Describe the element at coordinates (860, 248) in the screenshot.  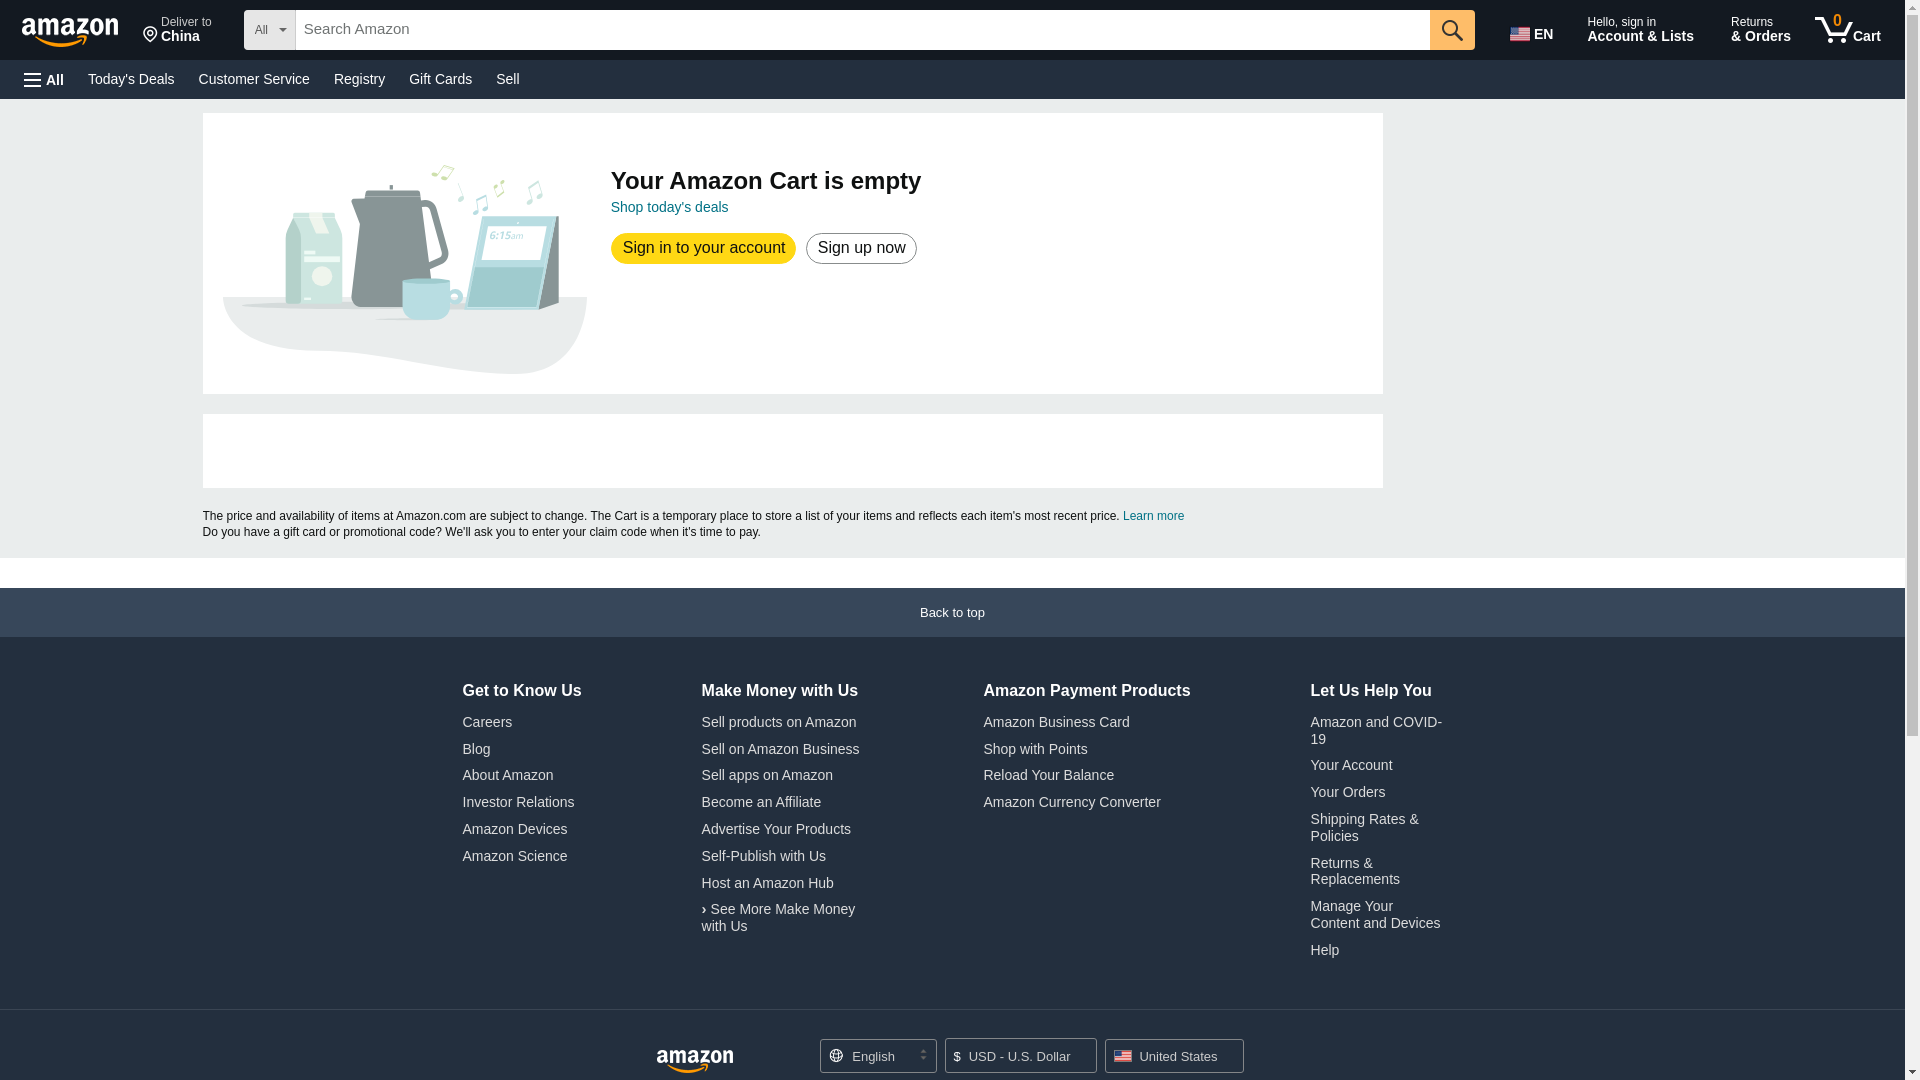
I see `Sign up now` at that location.